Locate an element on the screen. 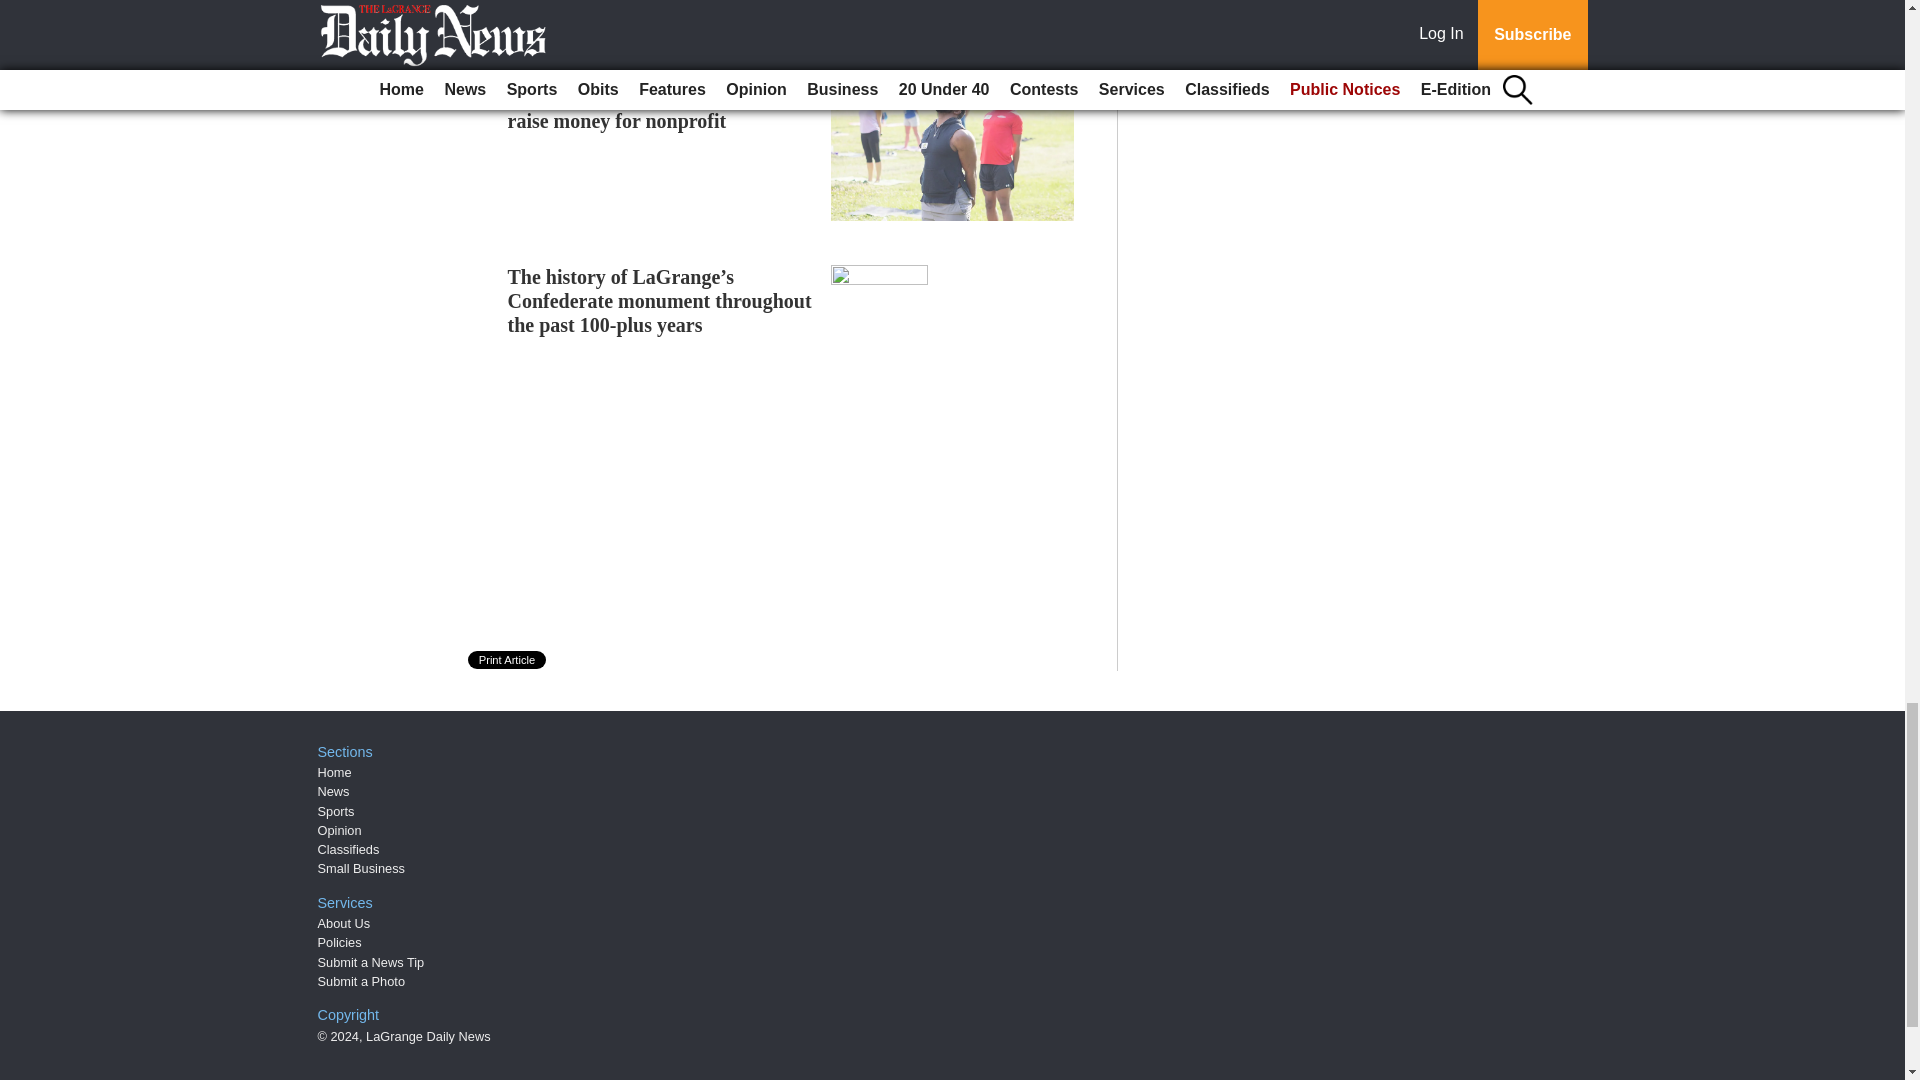  Home is located at coordinates (334, 772).